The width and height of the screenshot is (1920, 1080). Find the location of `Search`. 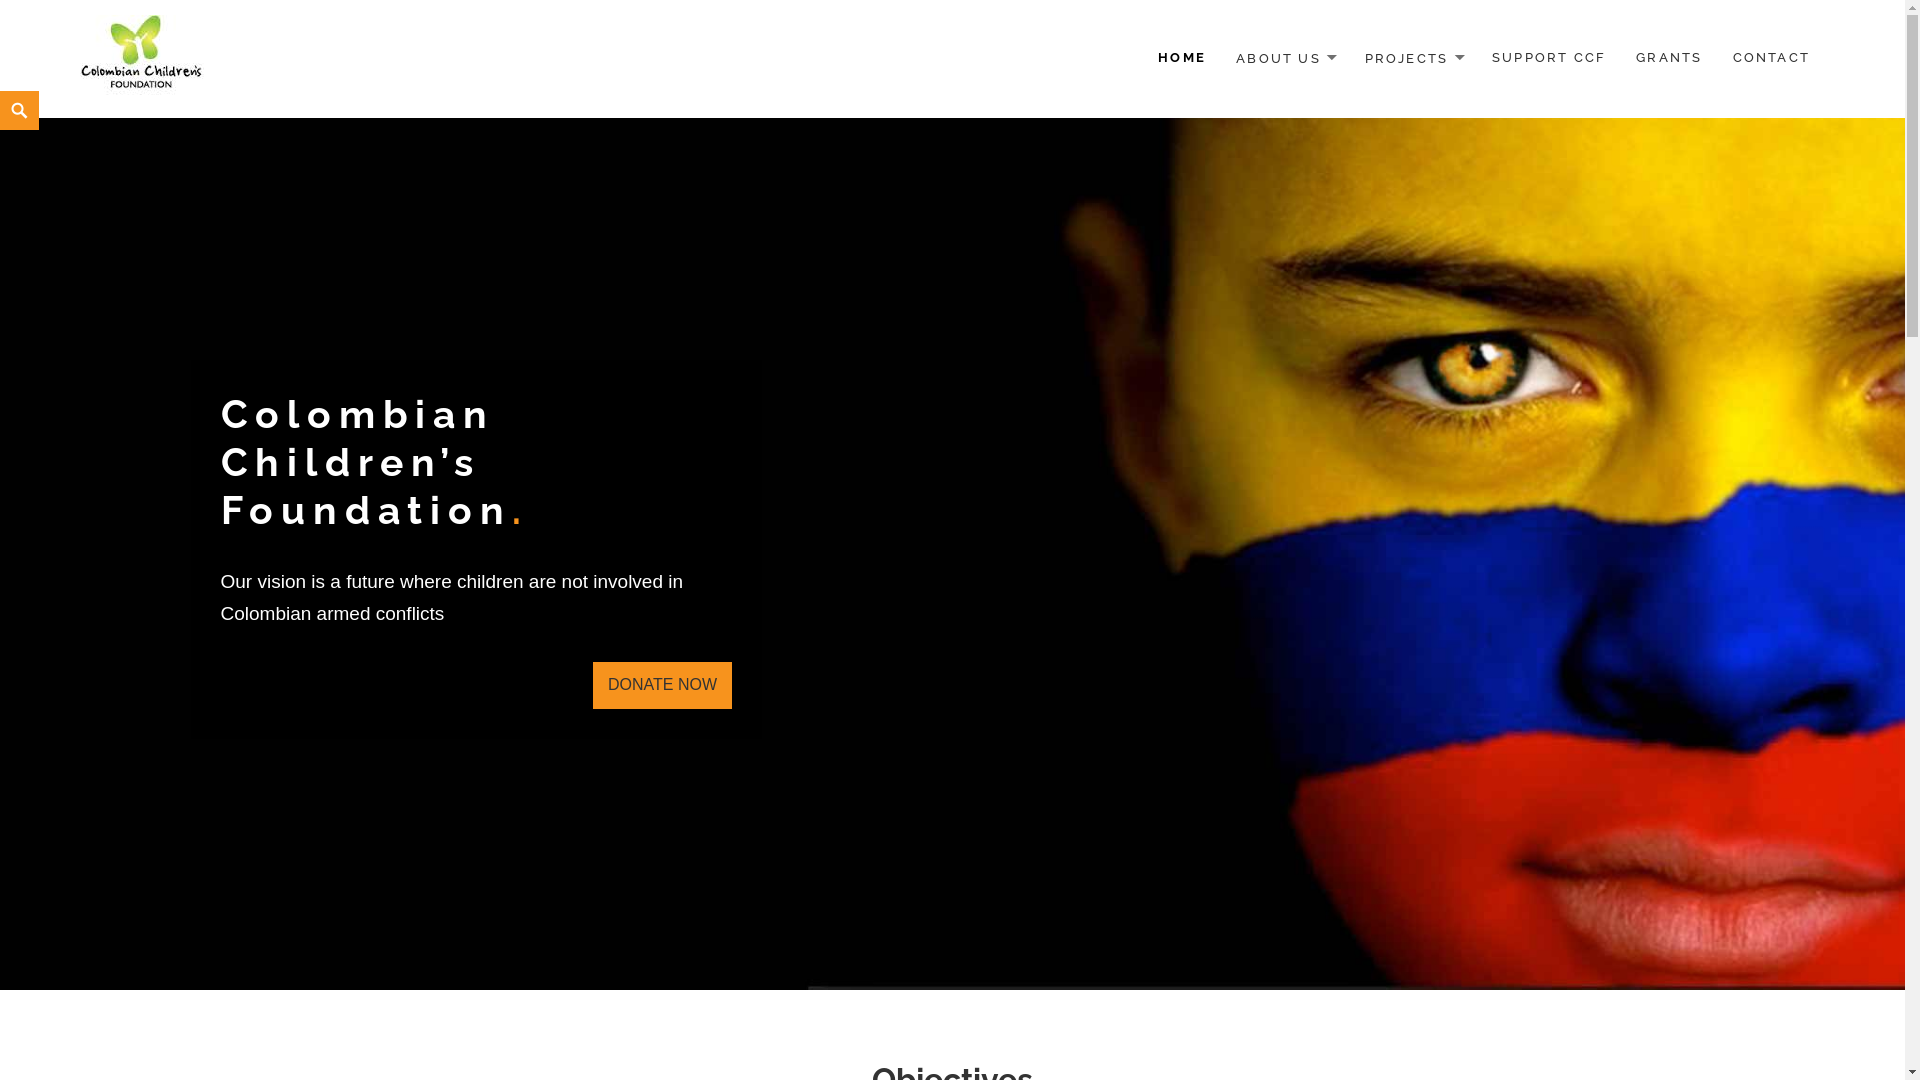

Search is located at coordinates (6, 92).